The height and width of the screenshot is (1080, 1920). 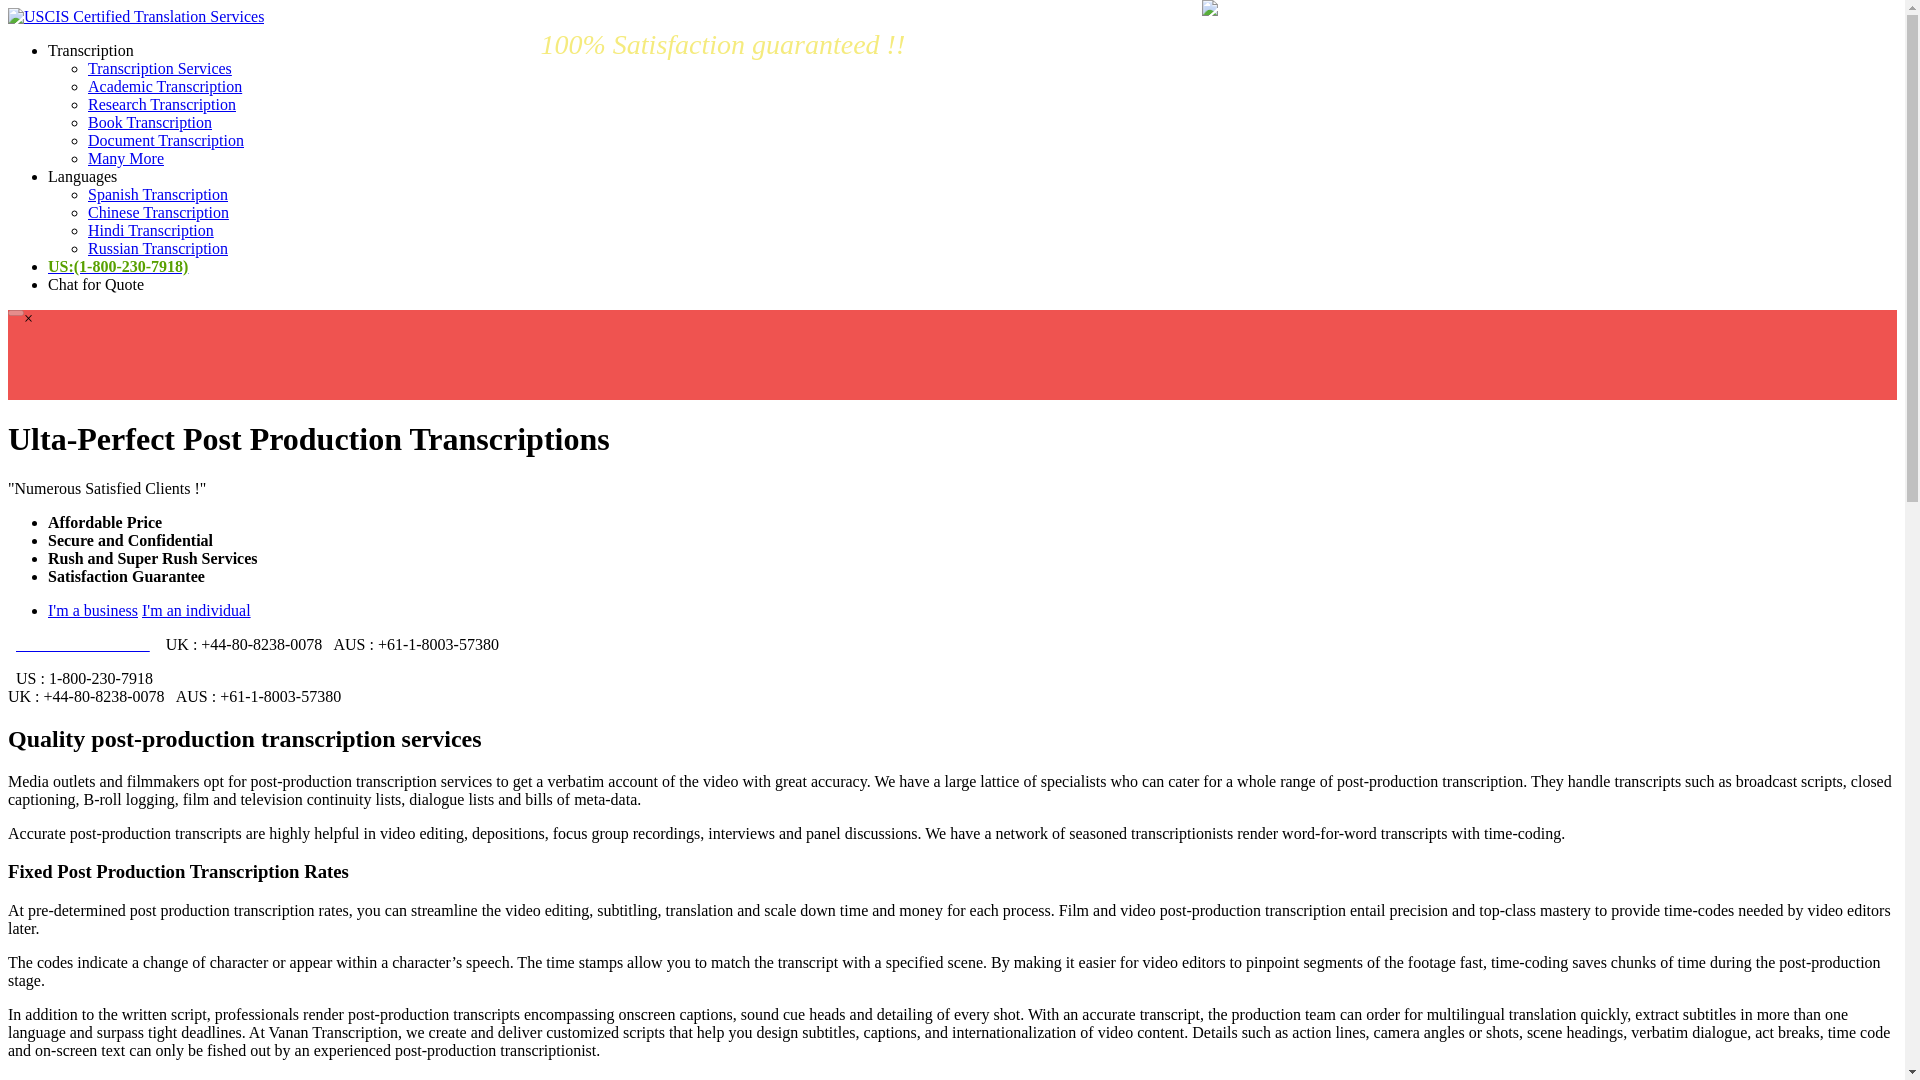 I want to click on Research Transcription, so click(x=162, y=104).